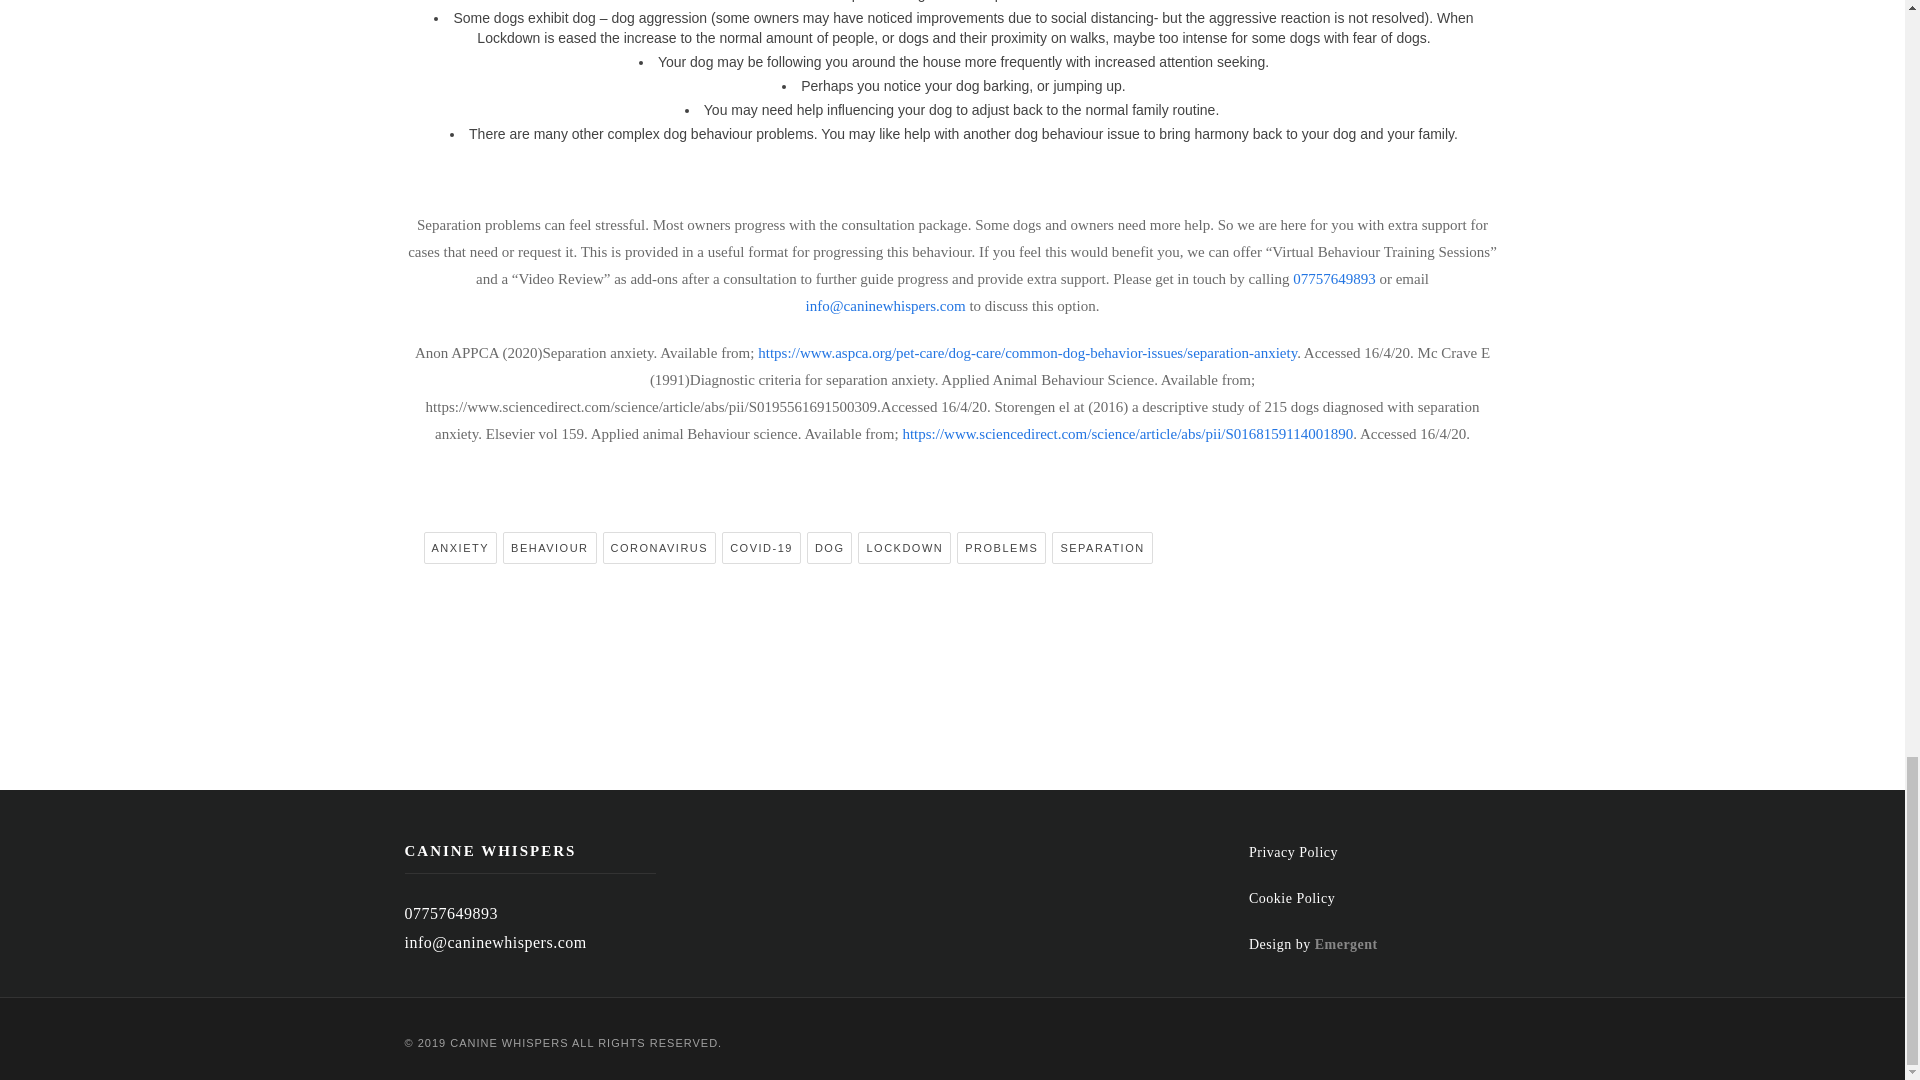 The image size is (1920, 1080). Describe the element at coordinates (1346, 944) in the screenshot. I see `Emergent` at that location.